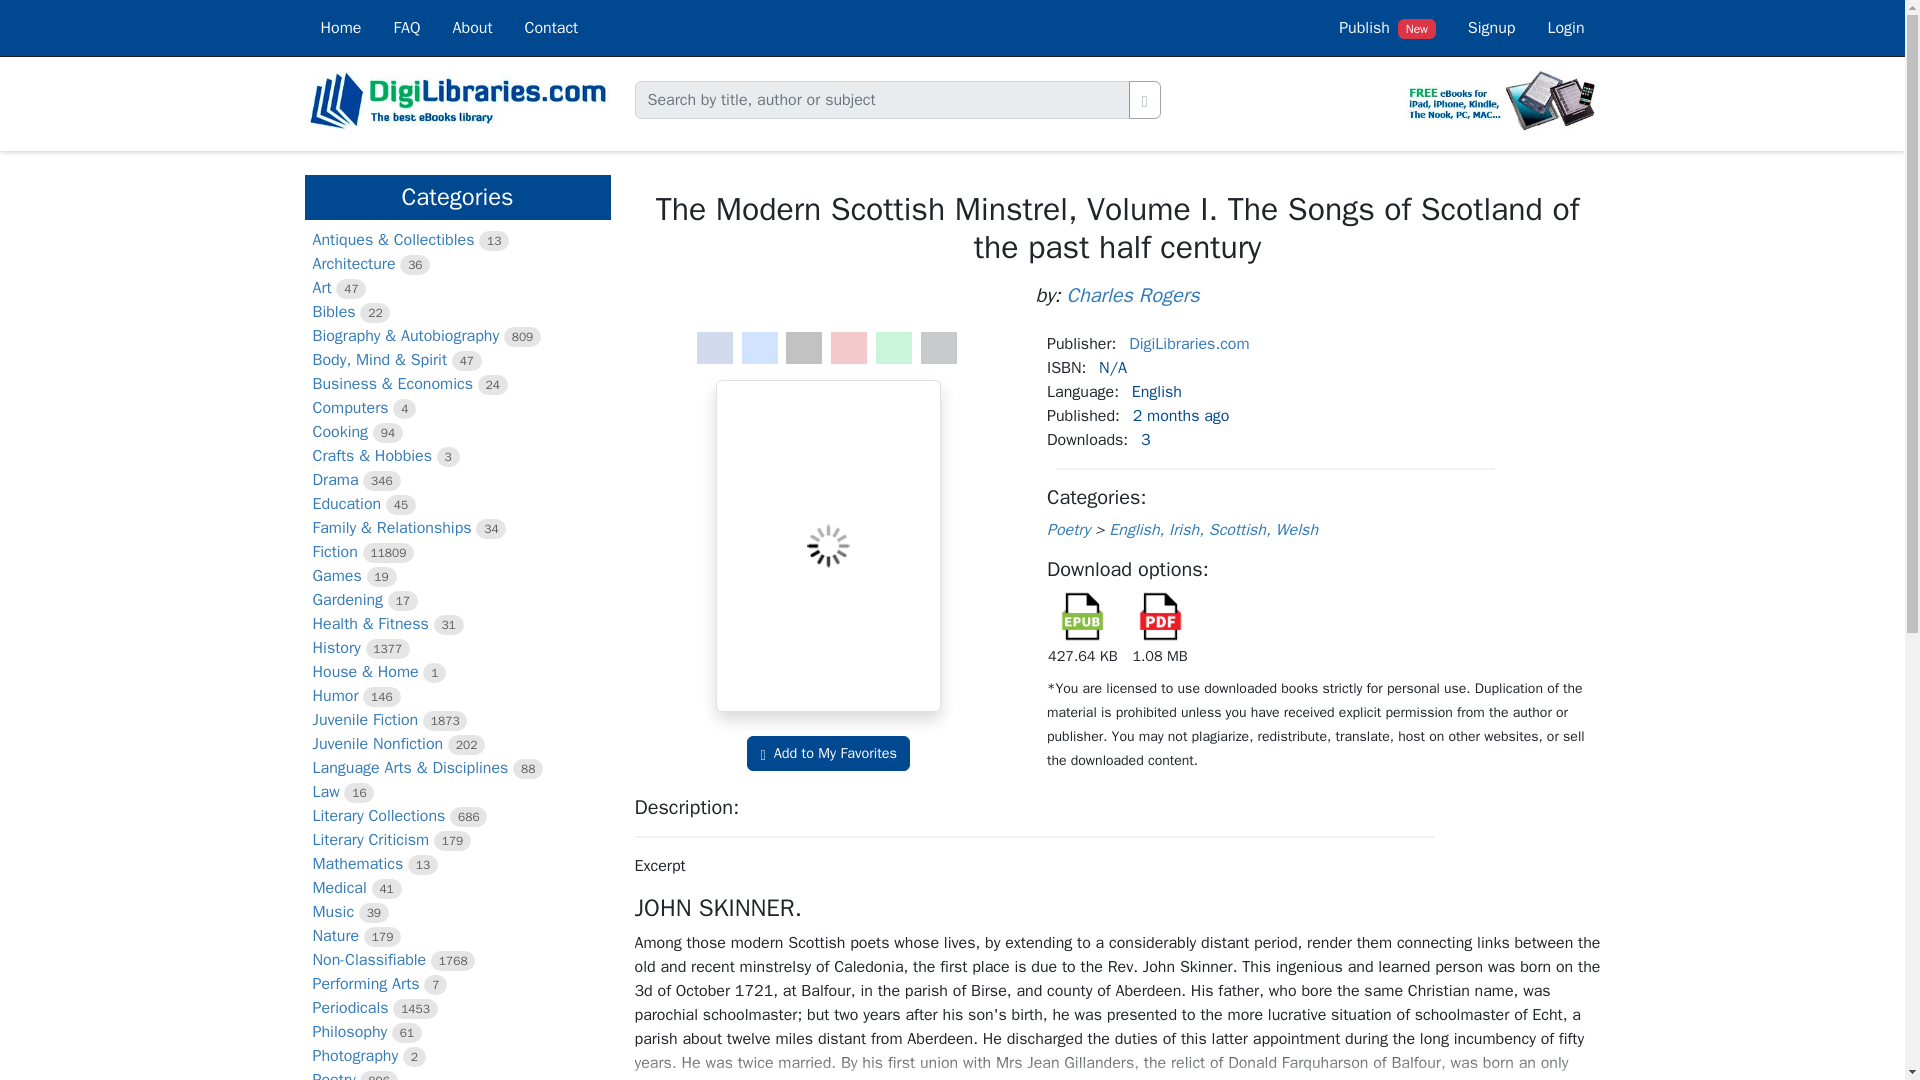 The width and height of the screenshot is (1920, 1080). I want to click on Humor, so click(334, 696).